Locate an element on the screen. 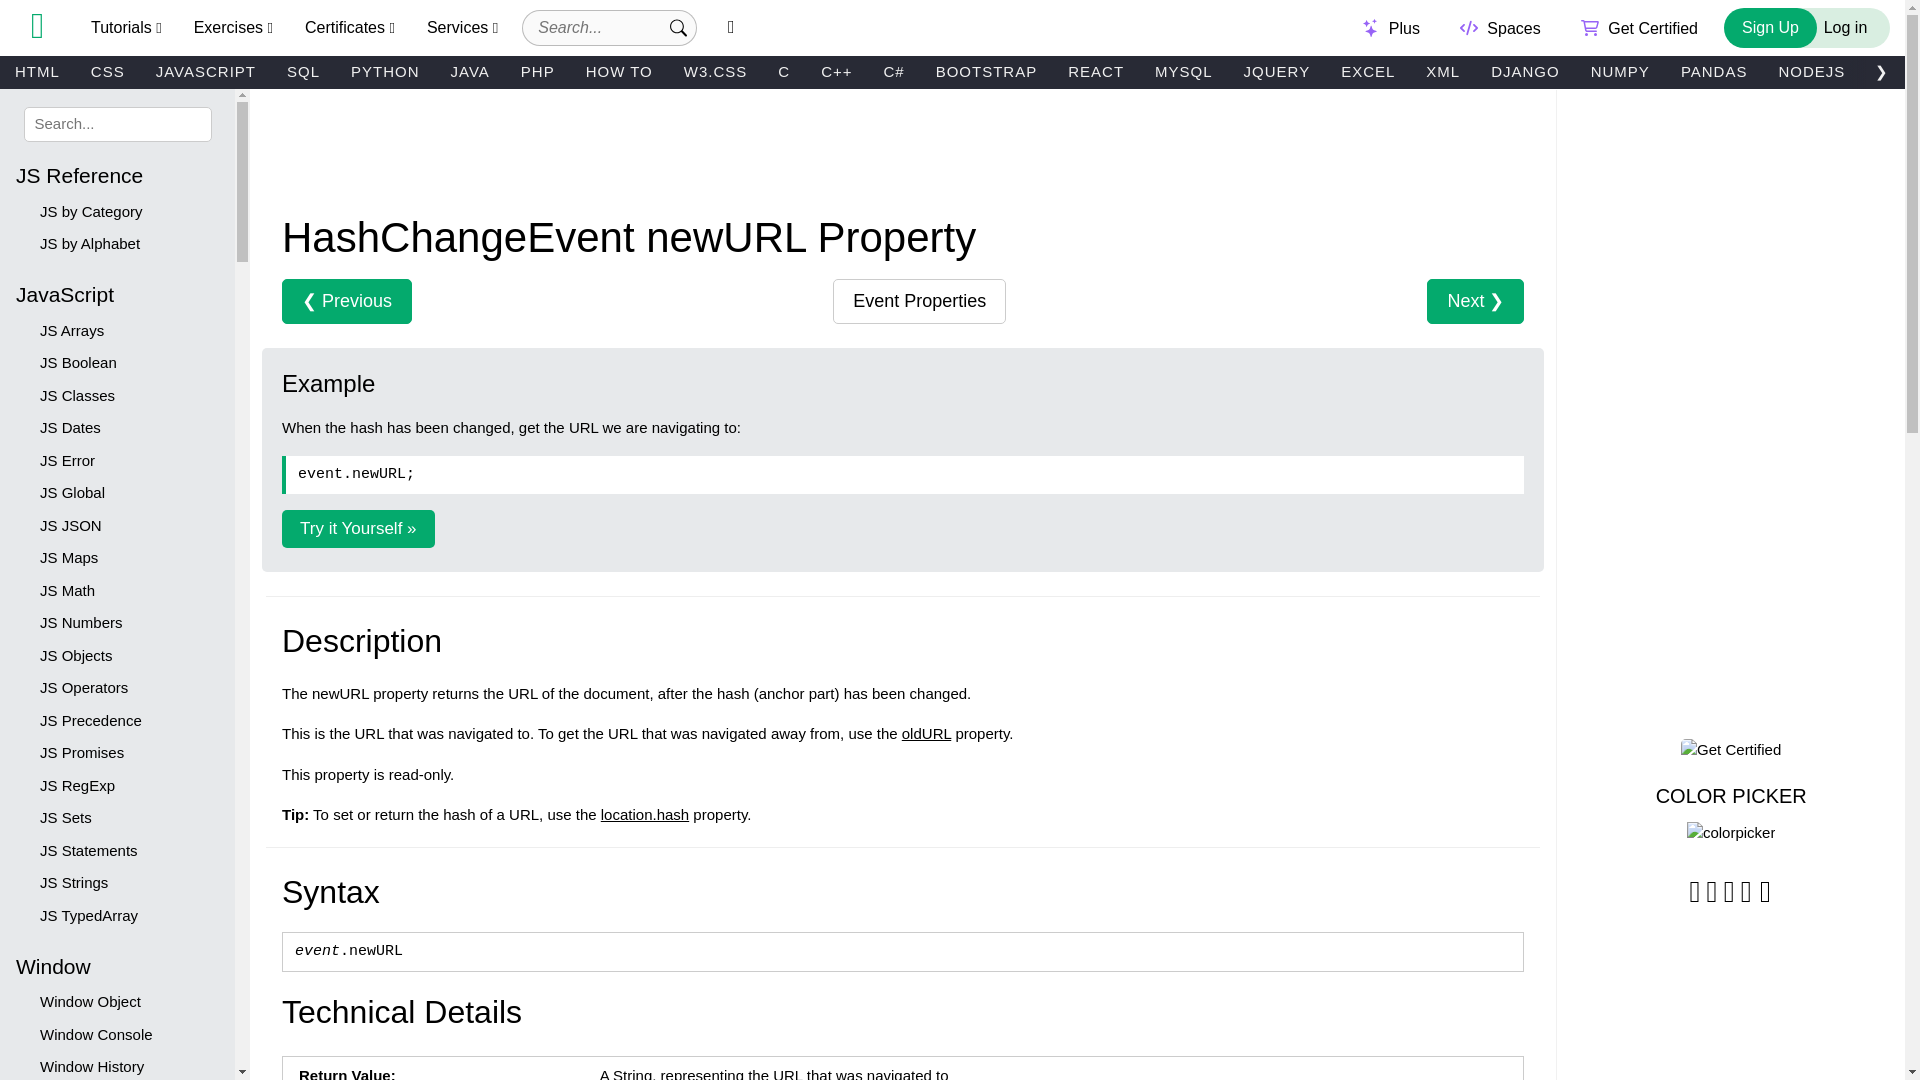  Get Certified is located at coordinates (1640, 27).